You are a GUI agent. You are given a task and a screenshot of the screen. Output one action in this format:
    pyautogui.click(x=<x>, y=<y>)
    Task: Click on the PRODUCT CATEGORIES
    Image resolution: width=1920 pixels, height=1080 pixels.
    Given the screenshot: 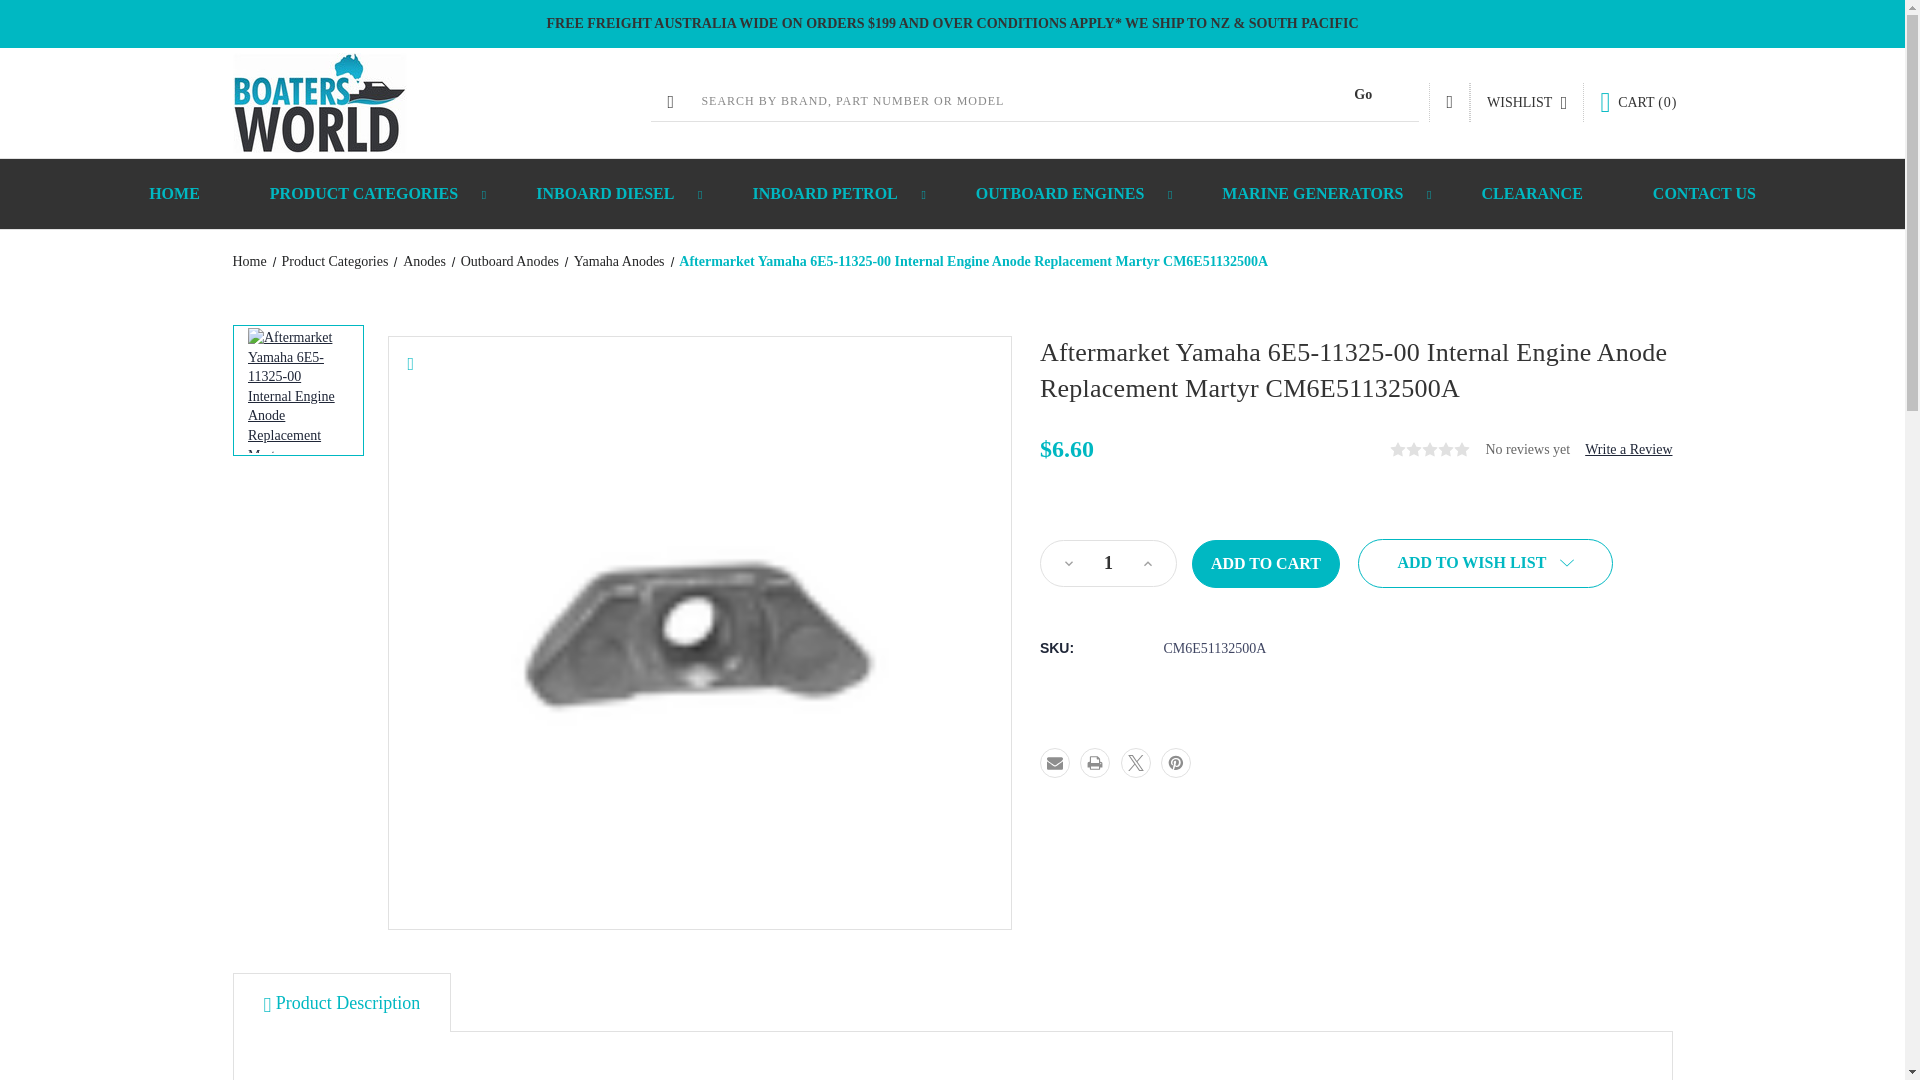 What is the action you would take?
    pyautogui.click(x=368, y=193)
    